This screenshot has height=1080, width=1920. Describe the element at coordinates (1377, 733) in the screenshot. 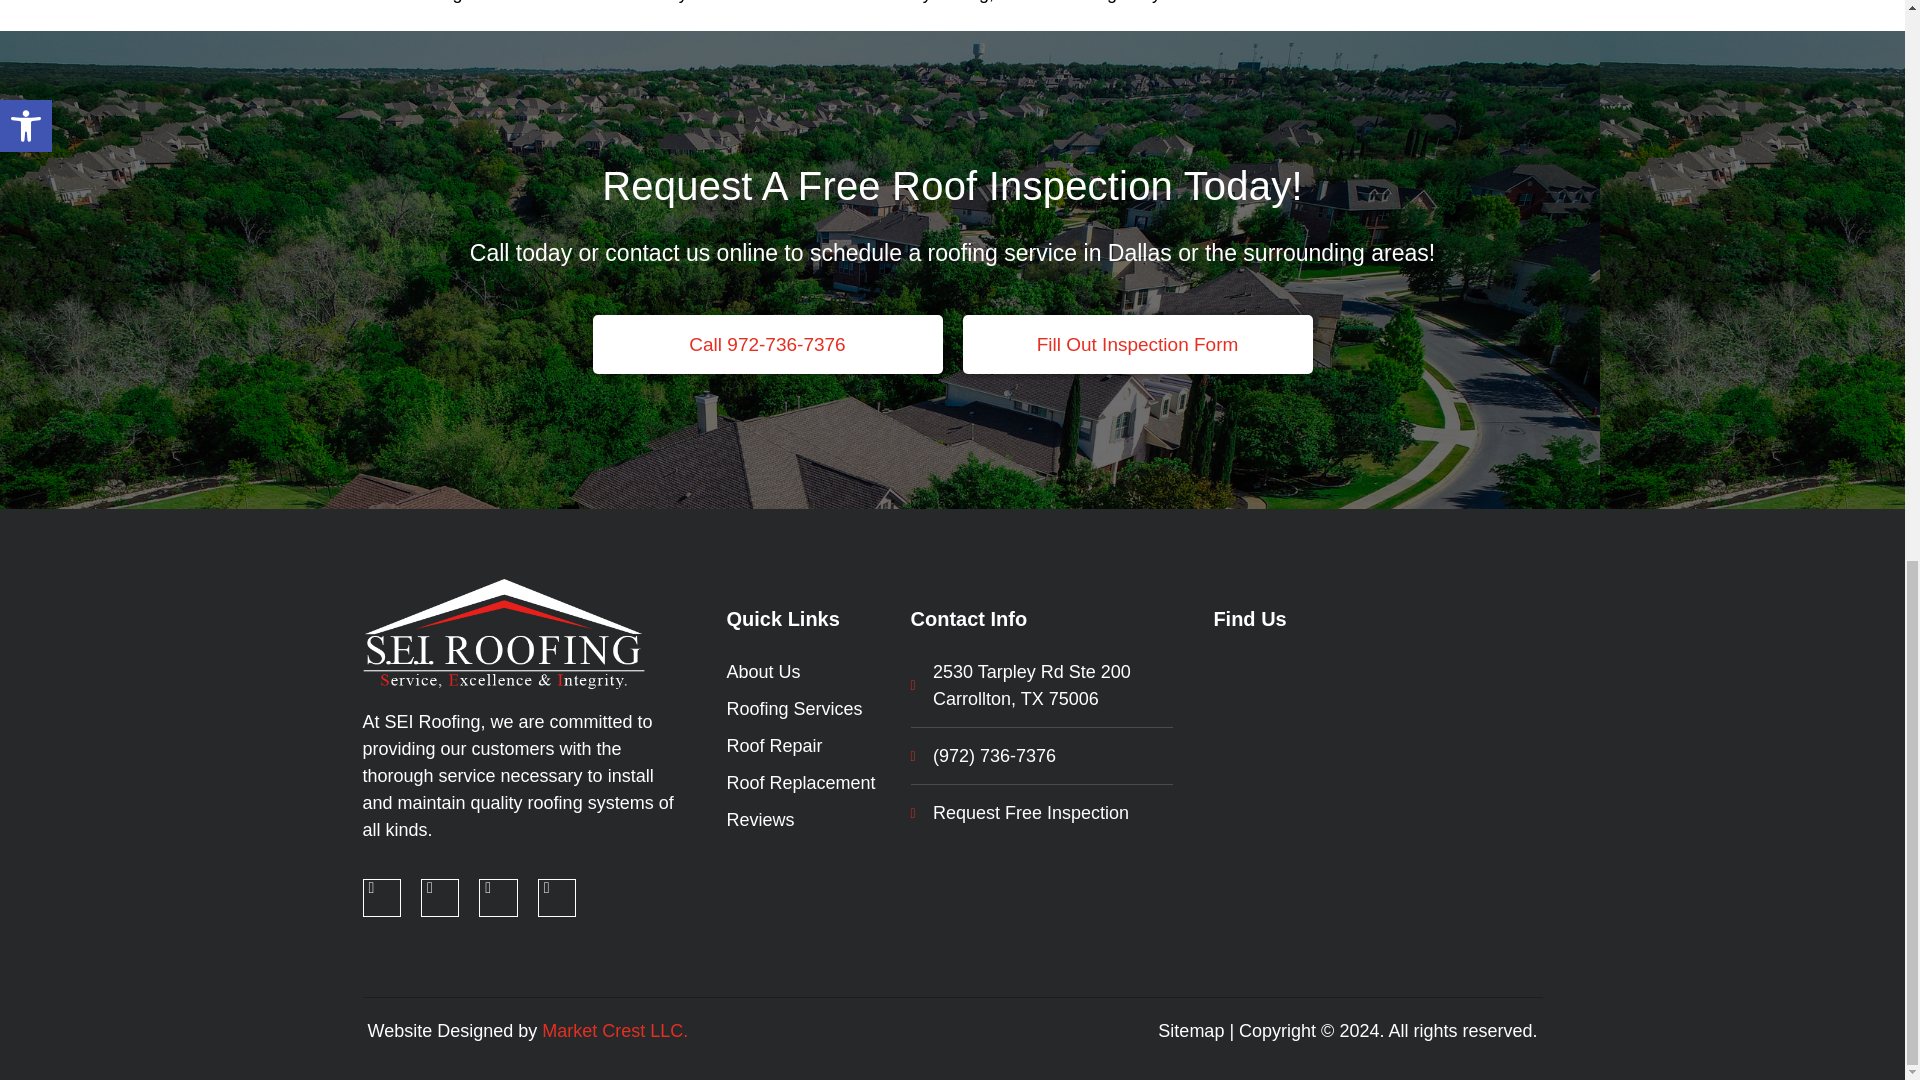

I see ` 2530 Tarpley Rd Ste 200 Carrollton, TX 75006` at that location.